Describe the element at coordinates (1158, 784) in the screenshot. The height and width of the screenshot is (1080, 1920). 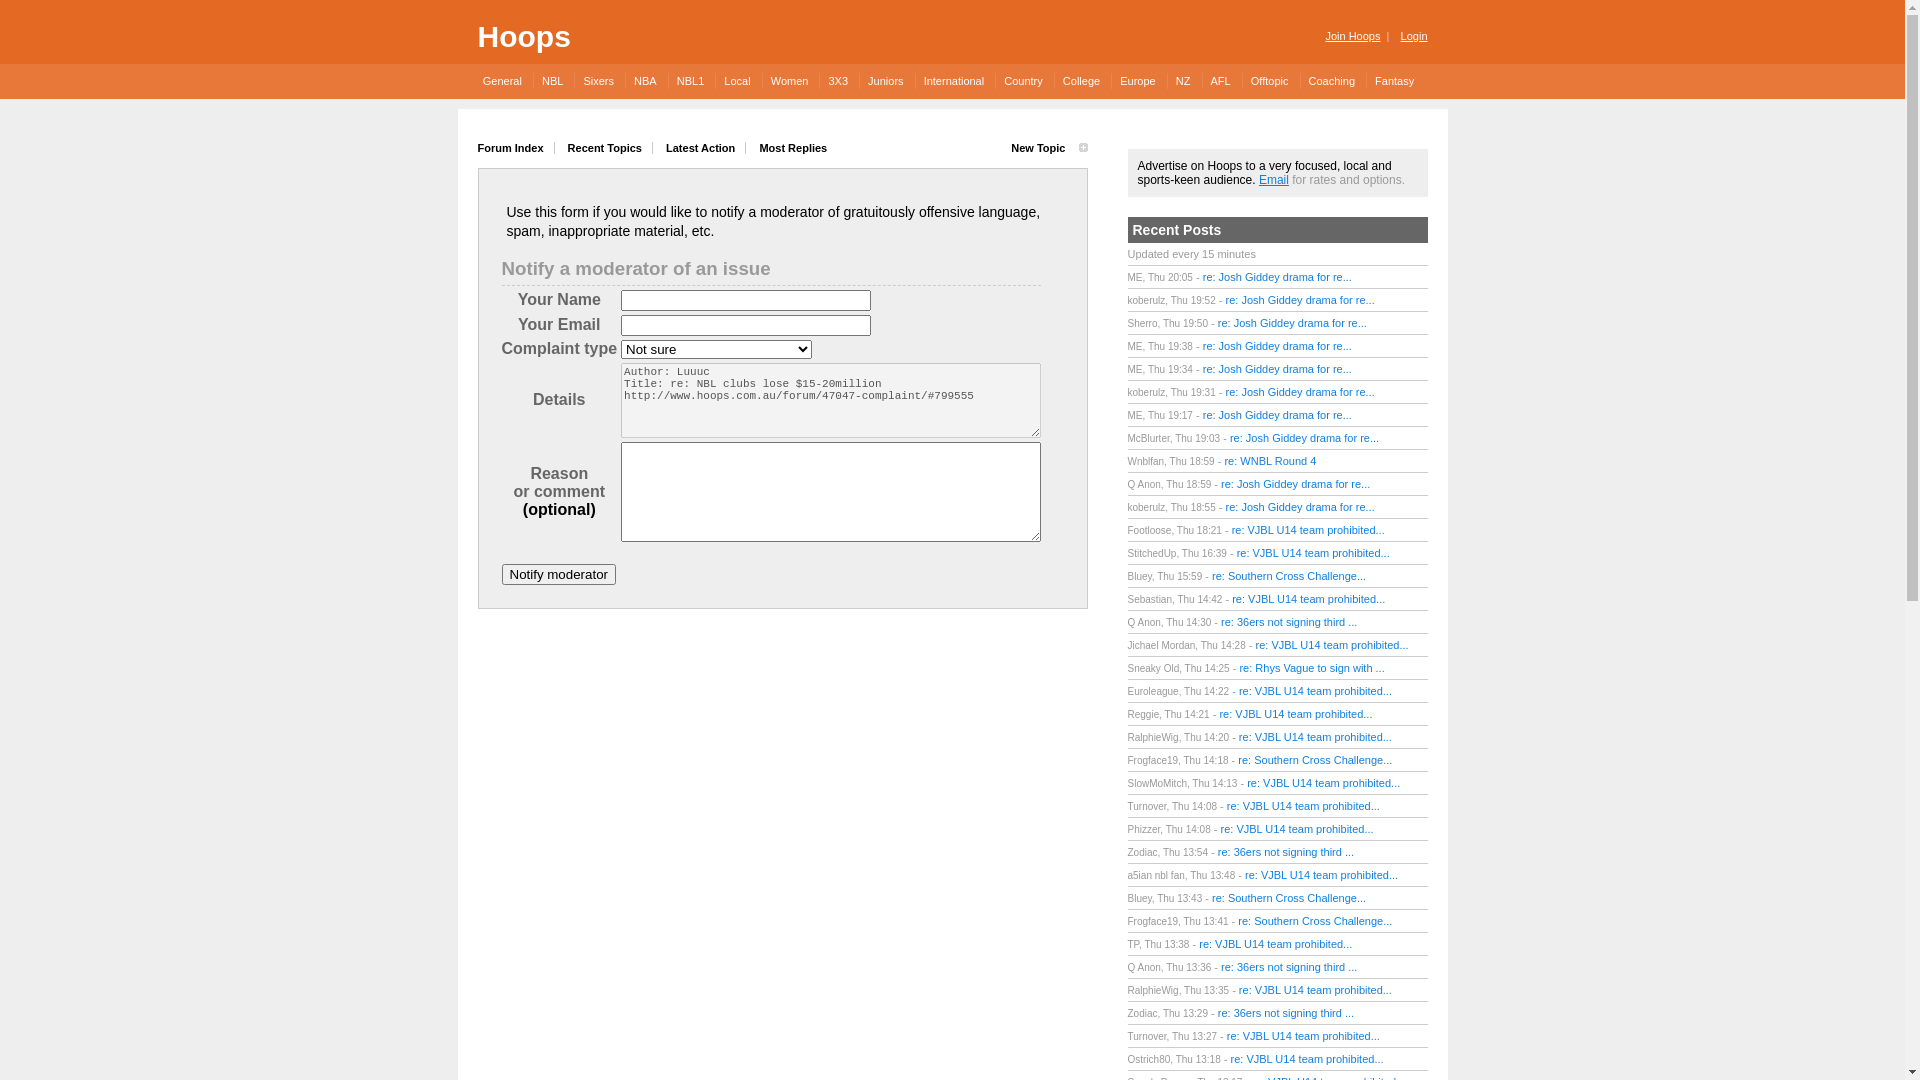
I see `SlowMoMitch` at that location.